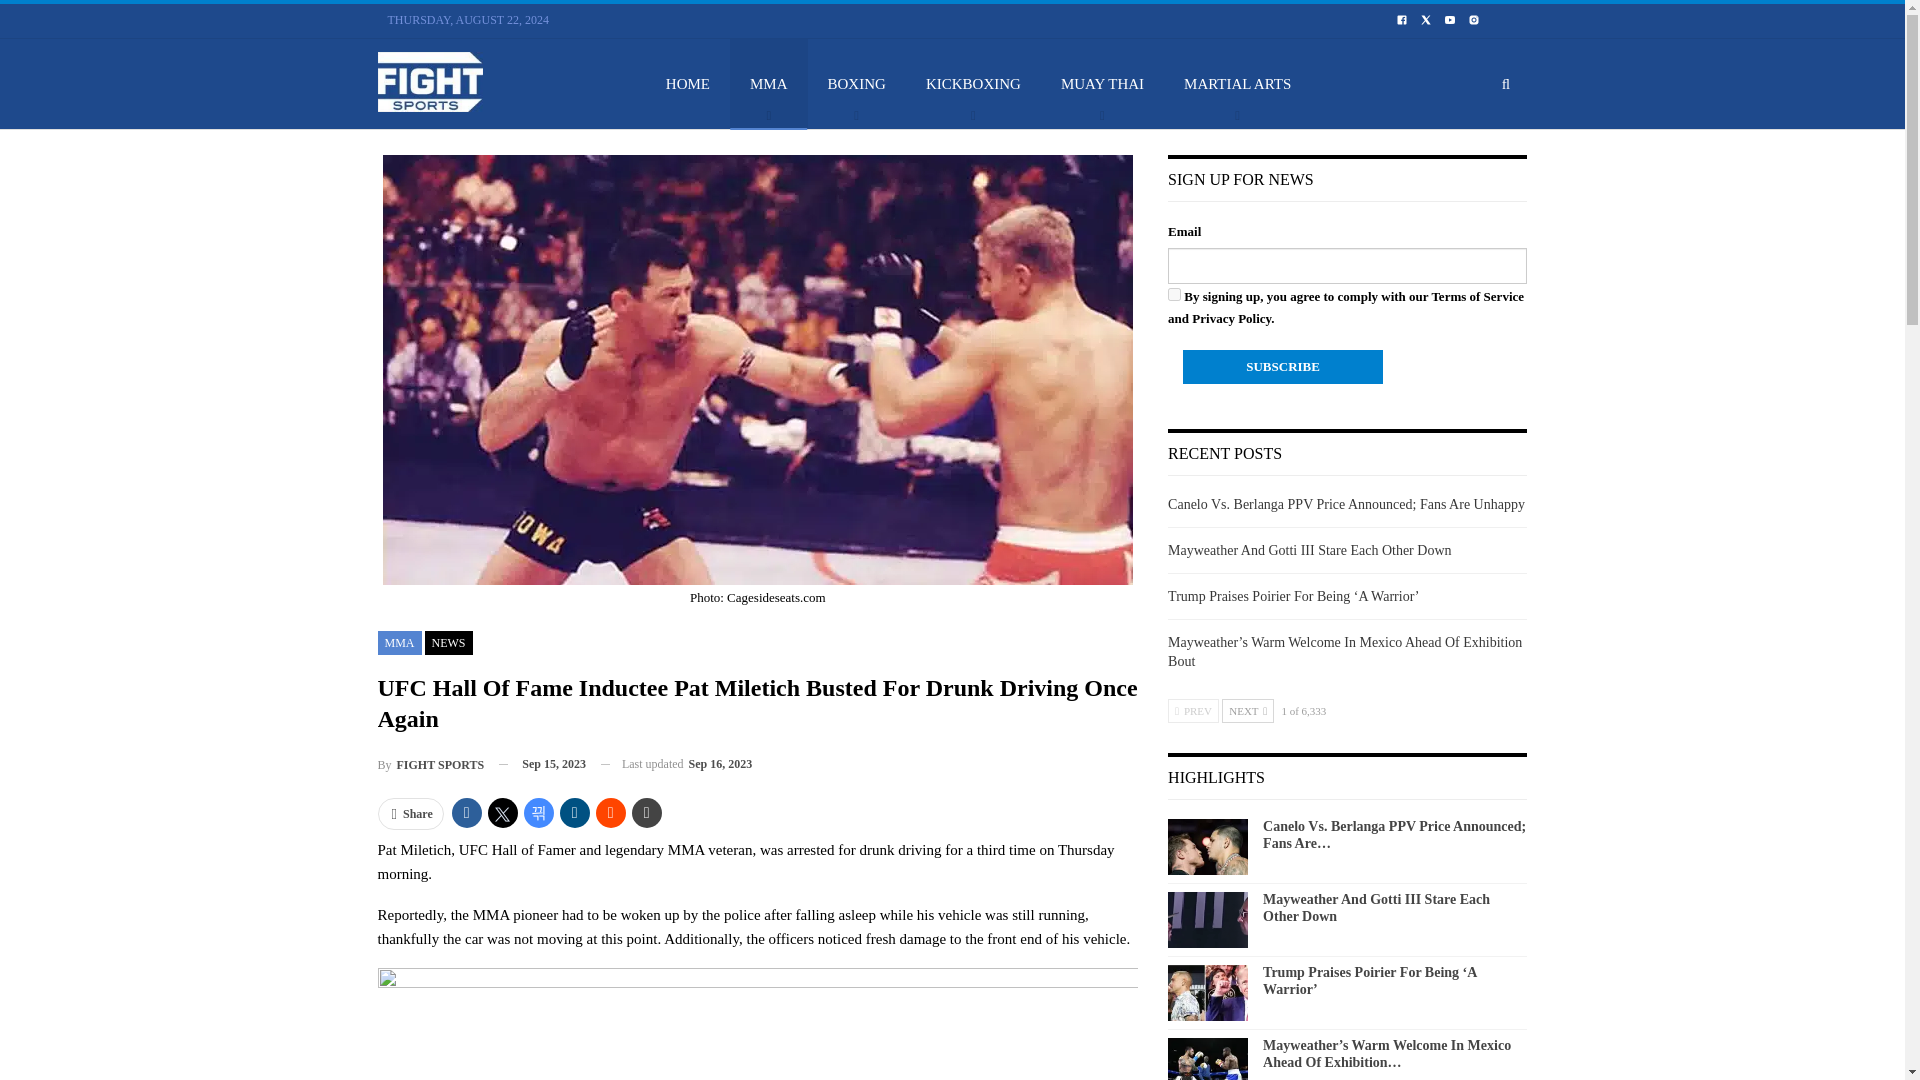  What do you see at coordinates (1426, 20) in the screenshot?
I see `twitter` at bounding box center [1426, 20].